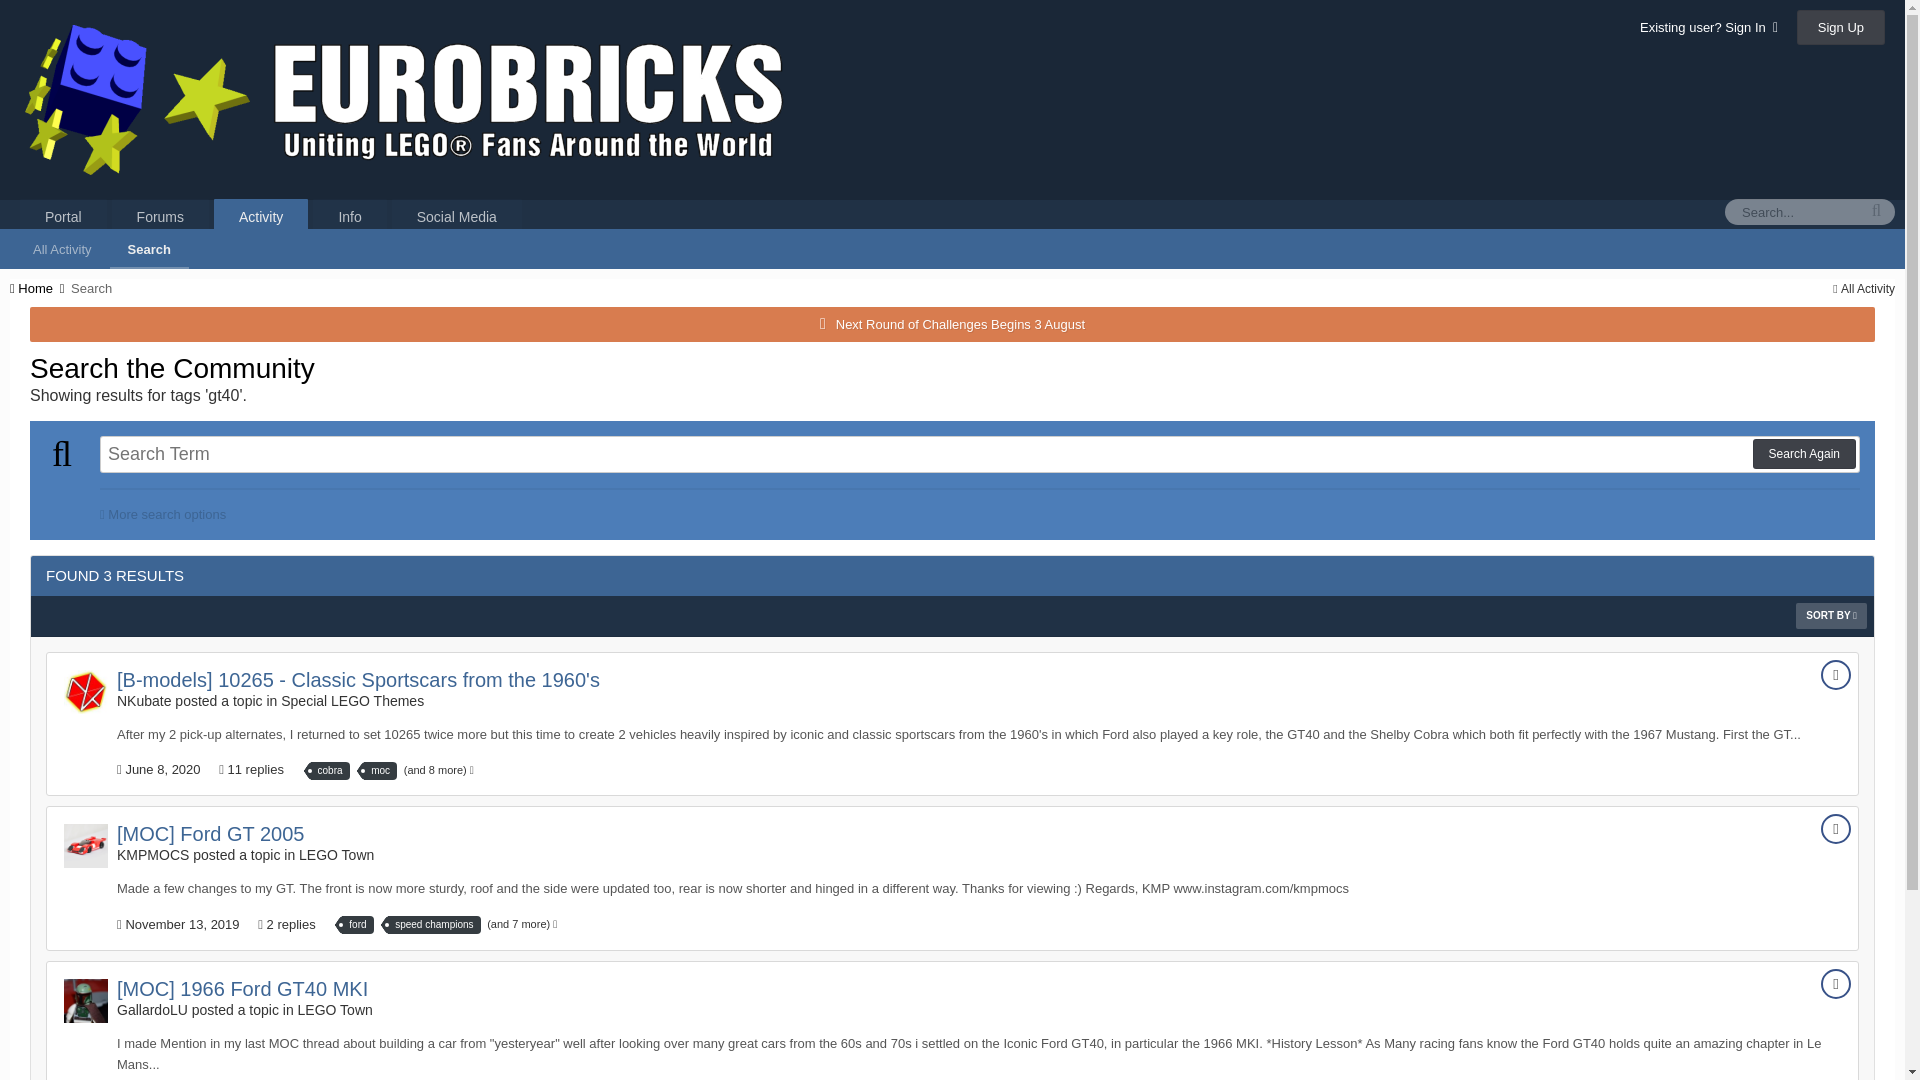 The width and height of the screenshot is (1920, 1080). I want to click on Home, so click(38, 288).